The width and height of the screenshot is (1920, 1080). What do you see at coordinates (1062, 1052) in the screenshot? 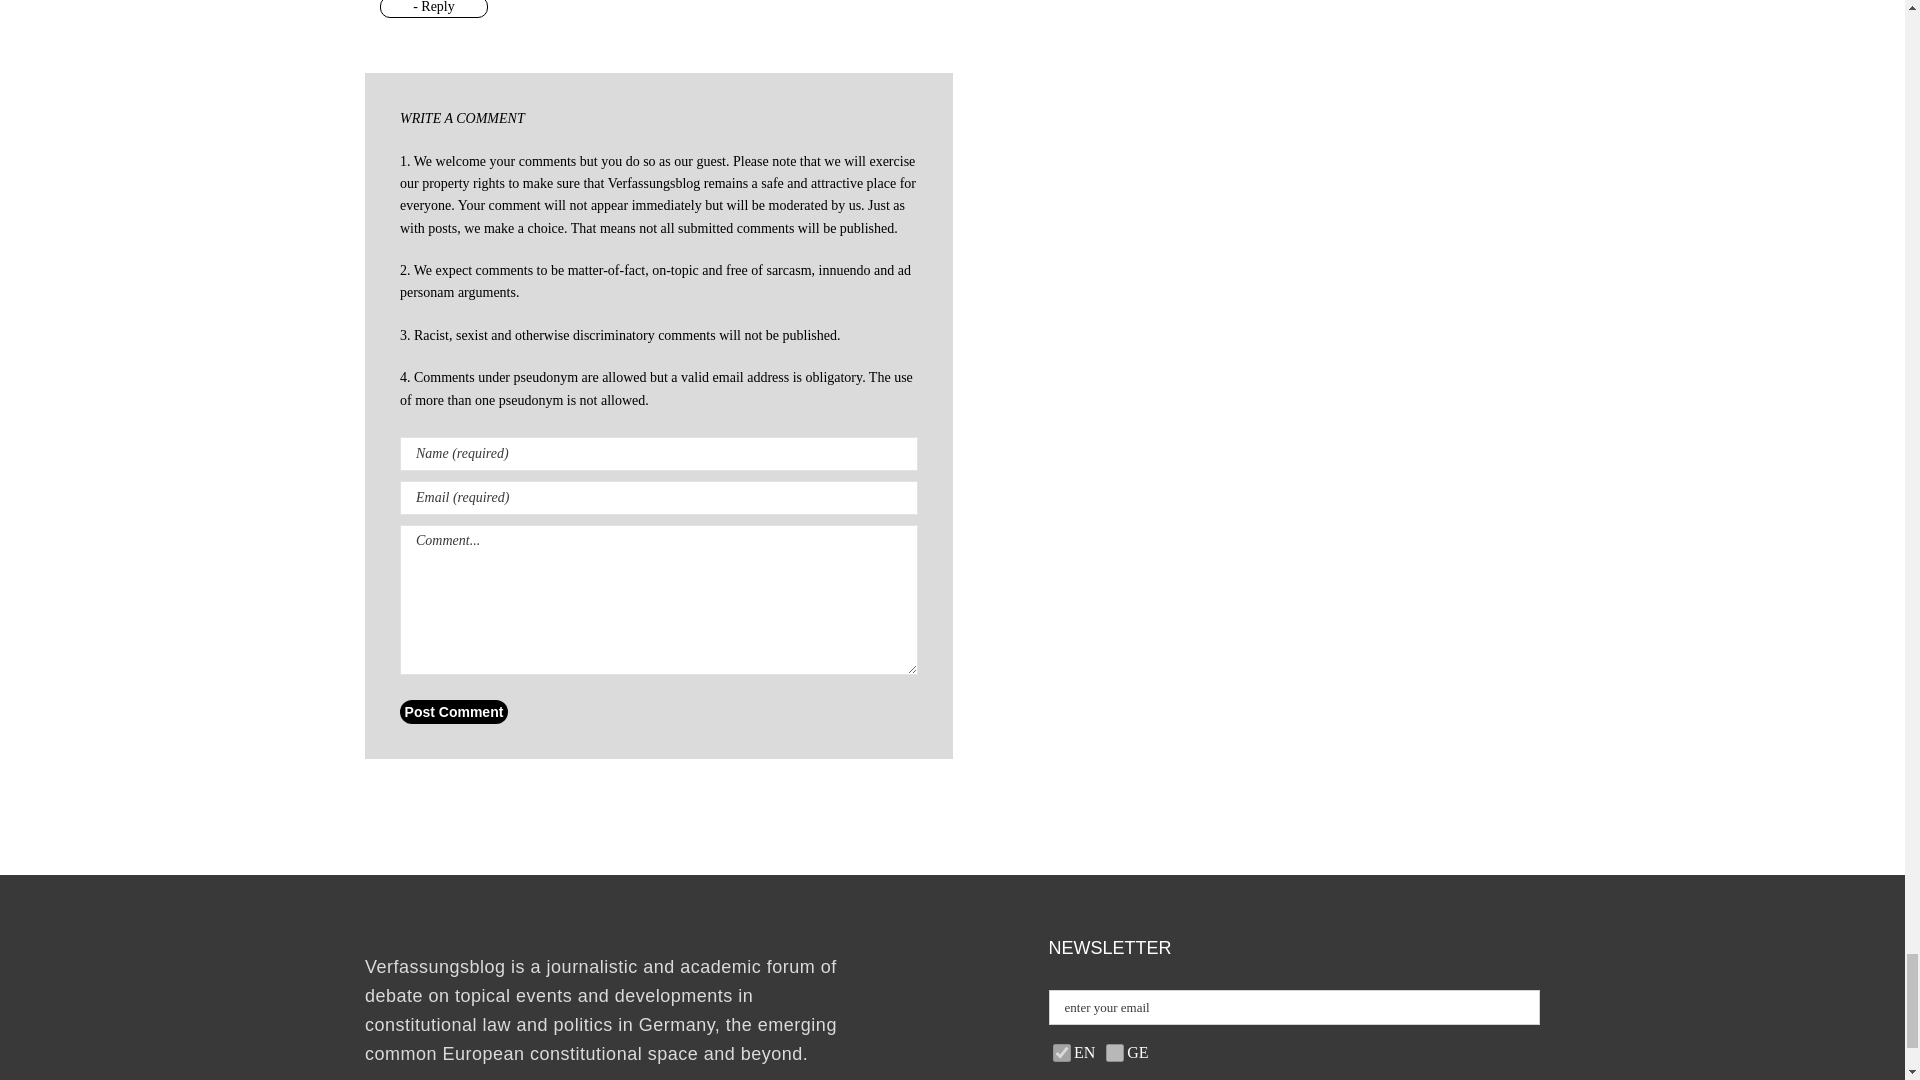
I see `2` at bounding box center [1062, 1052].